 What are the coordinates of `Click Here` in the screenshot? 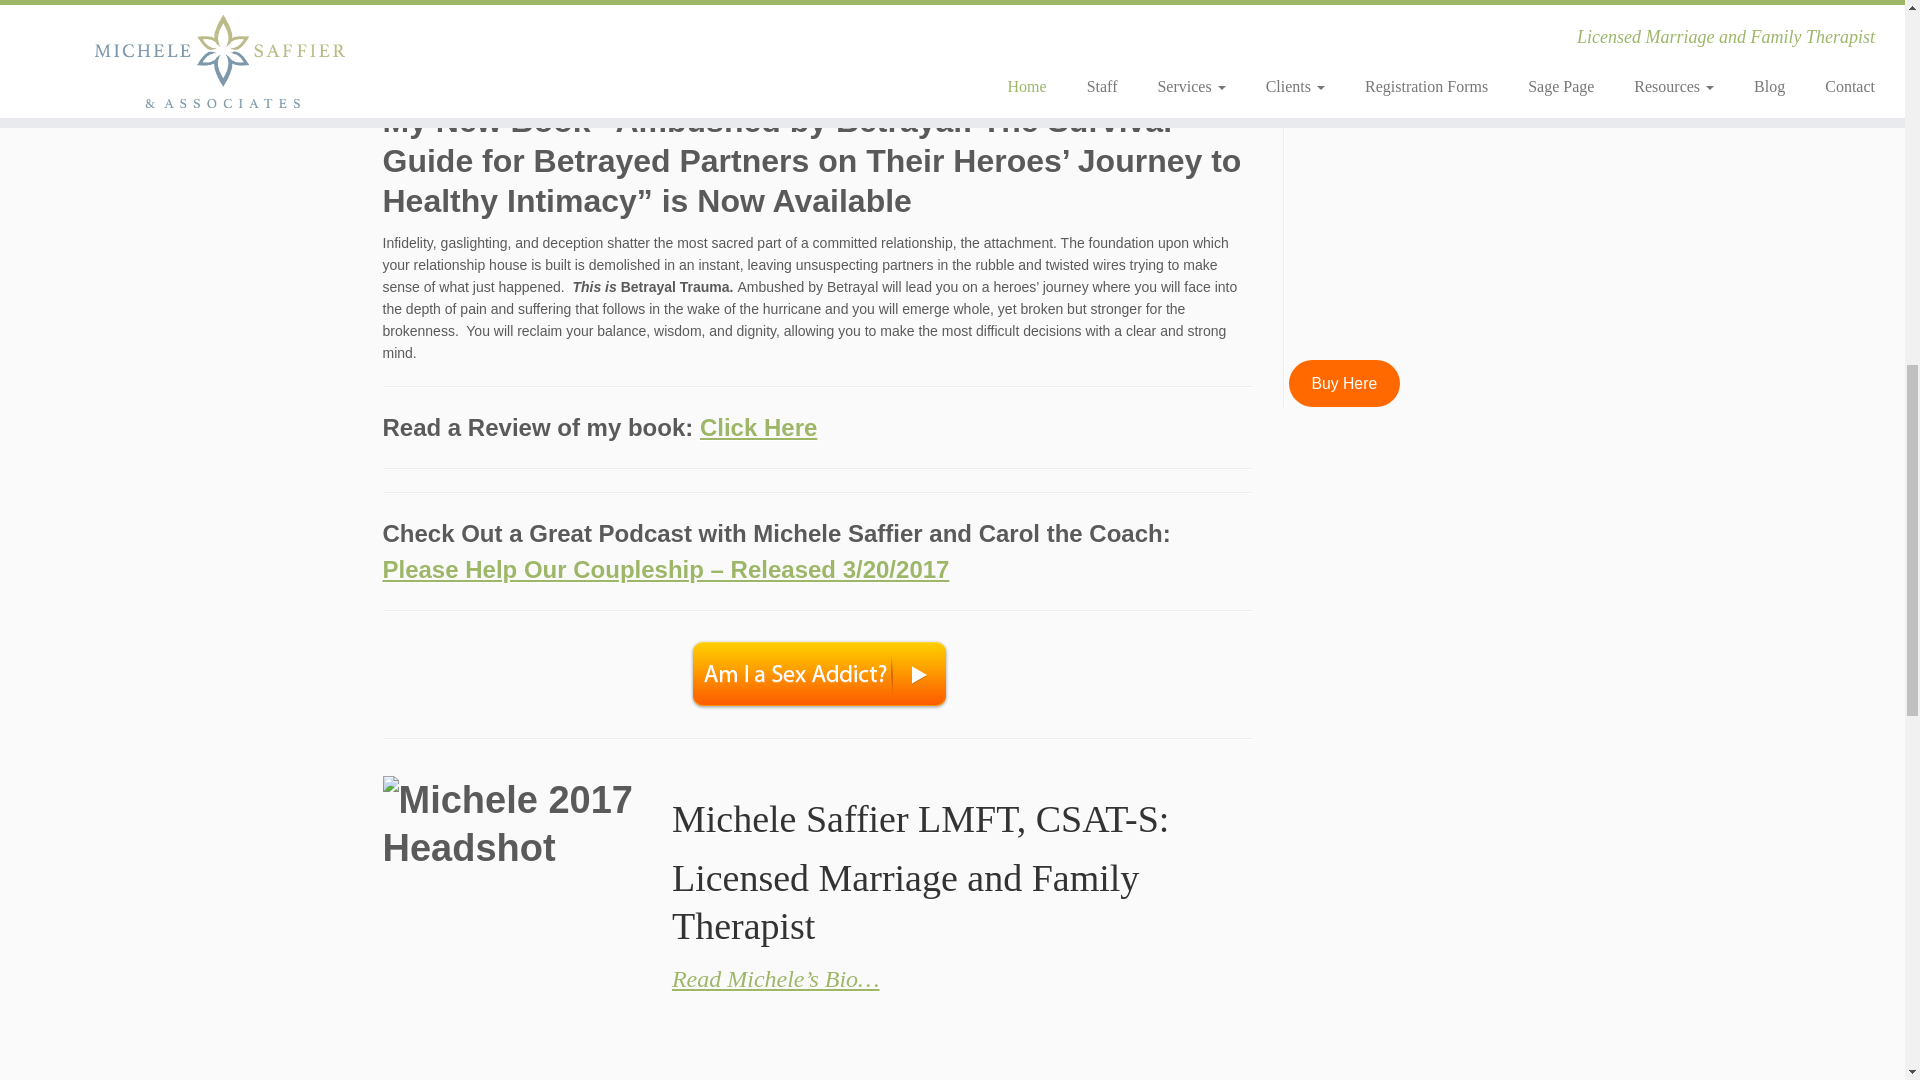 It's located at (758, 426).